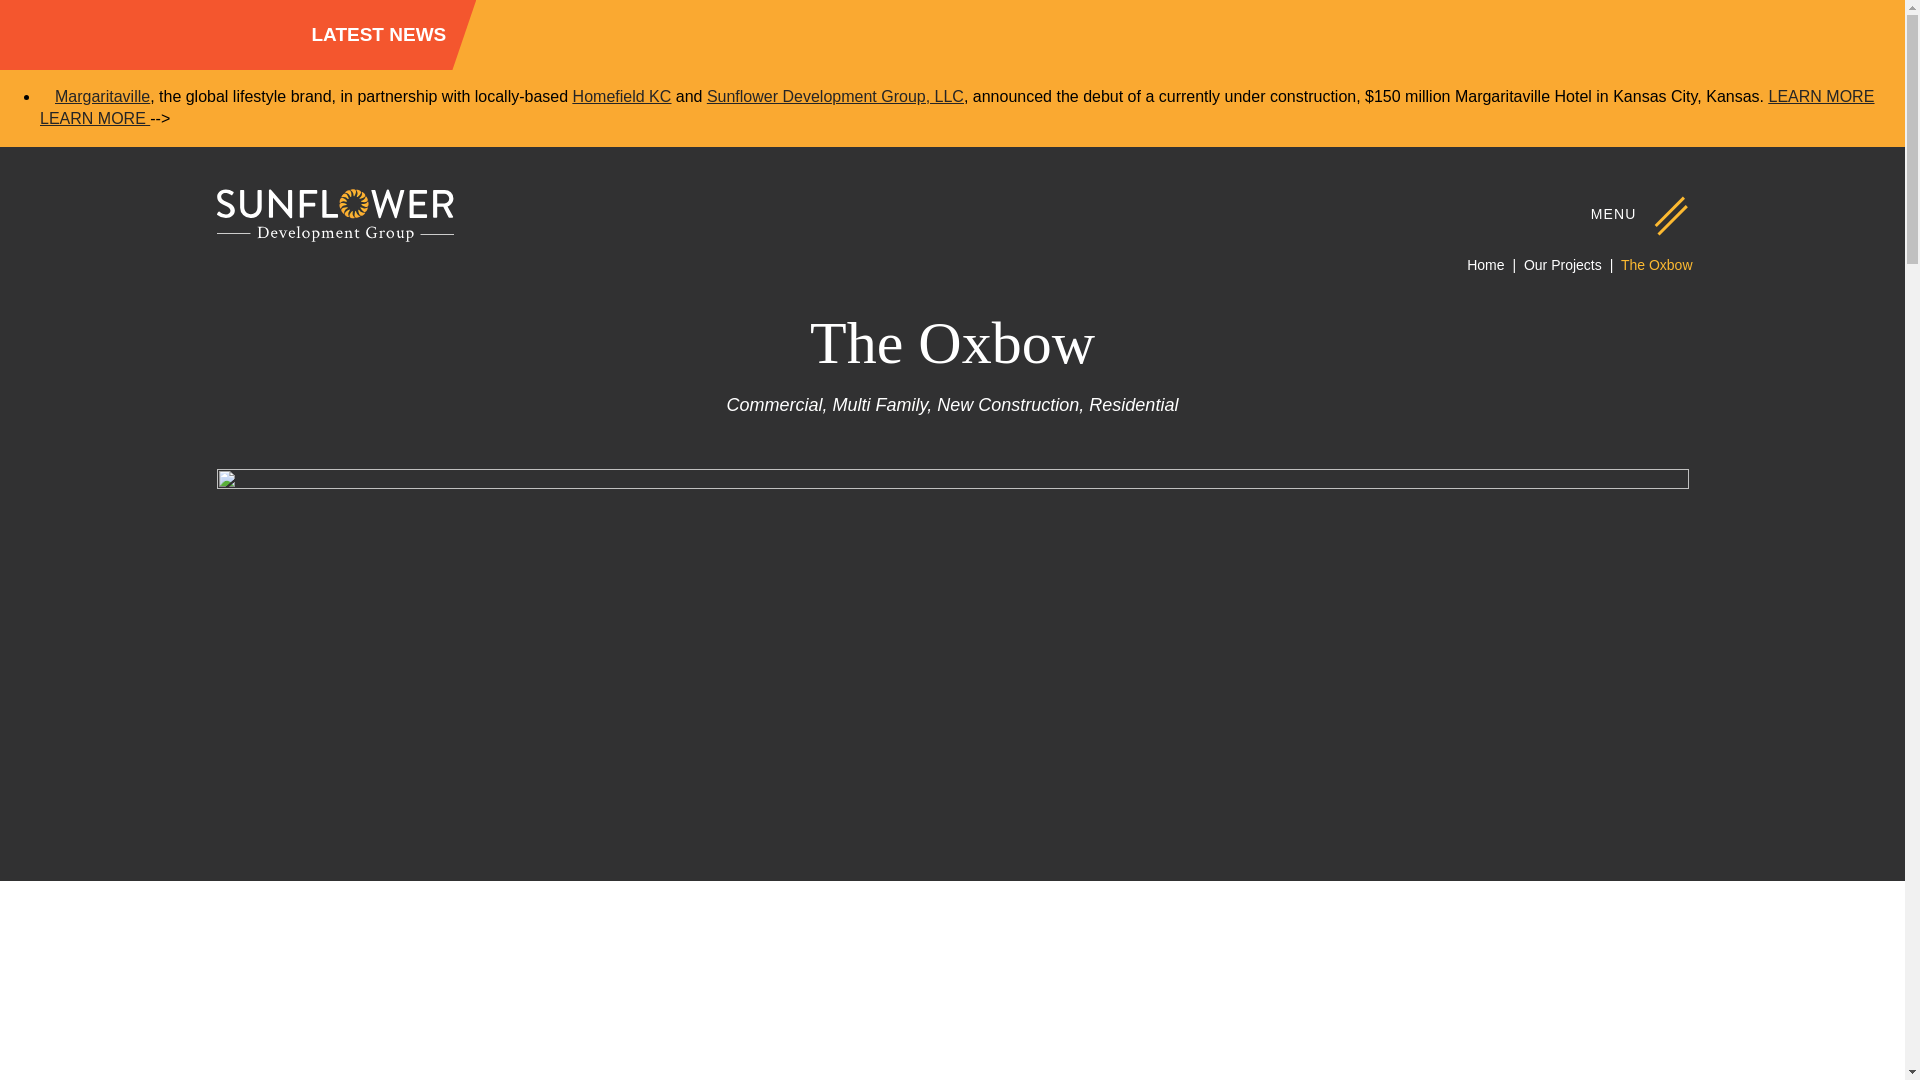  I want to click on Margaritaville, so click(102, 96).